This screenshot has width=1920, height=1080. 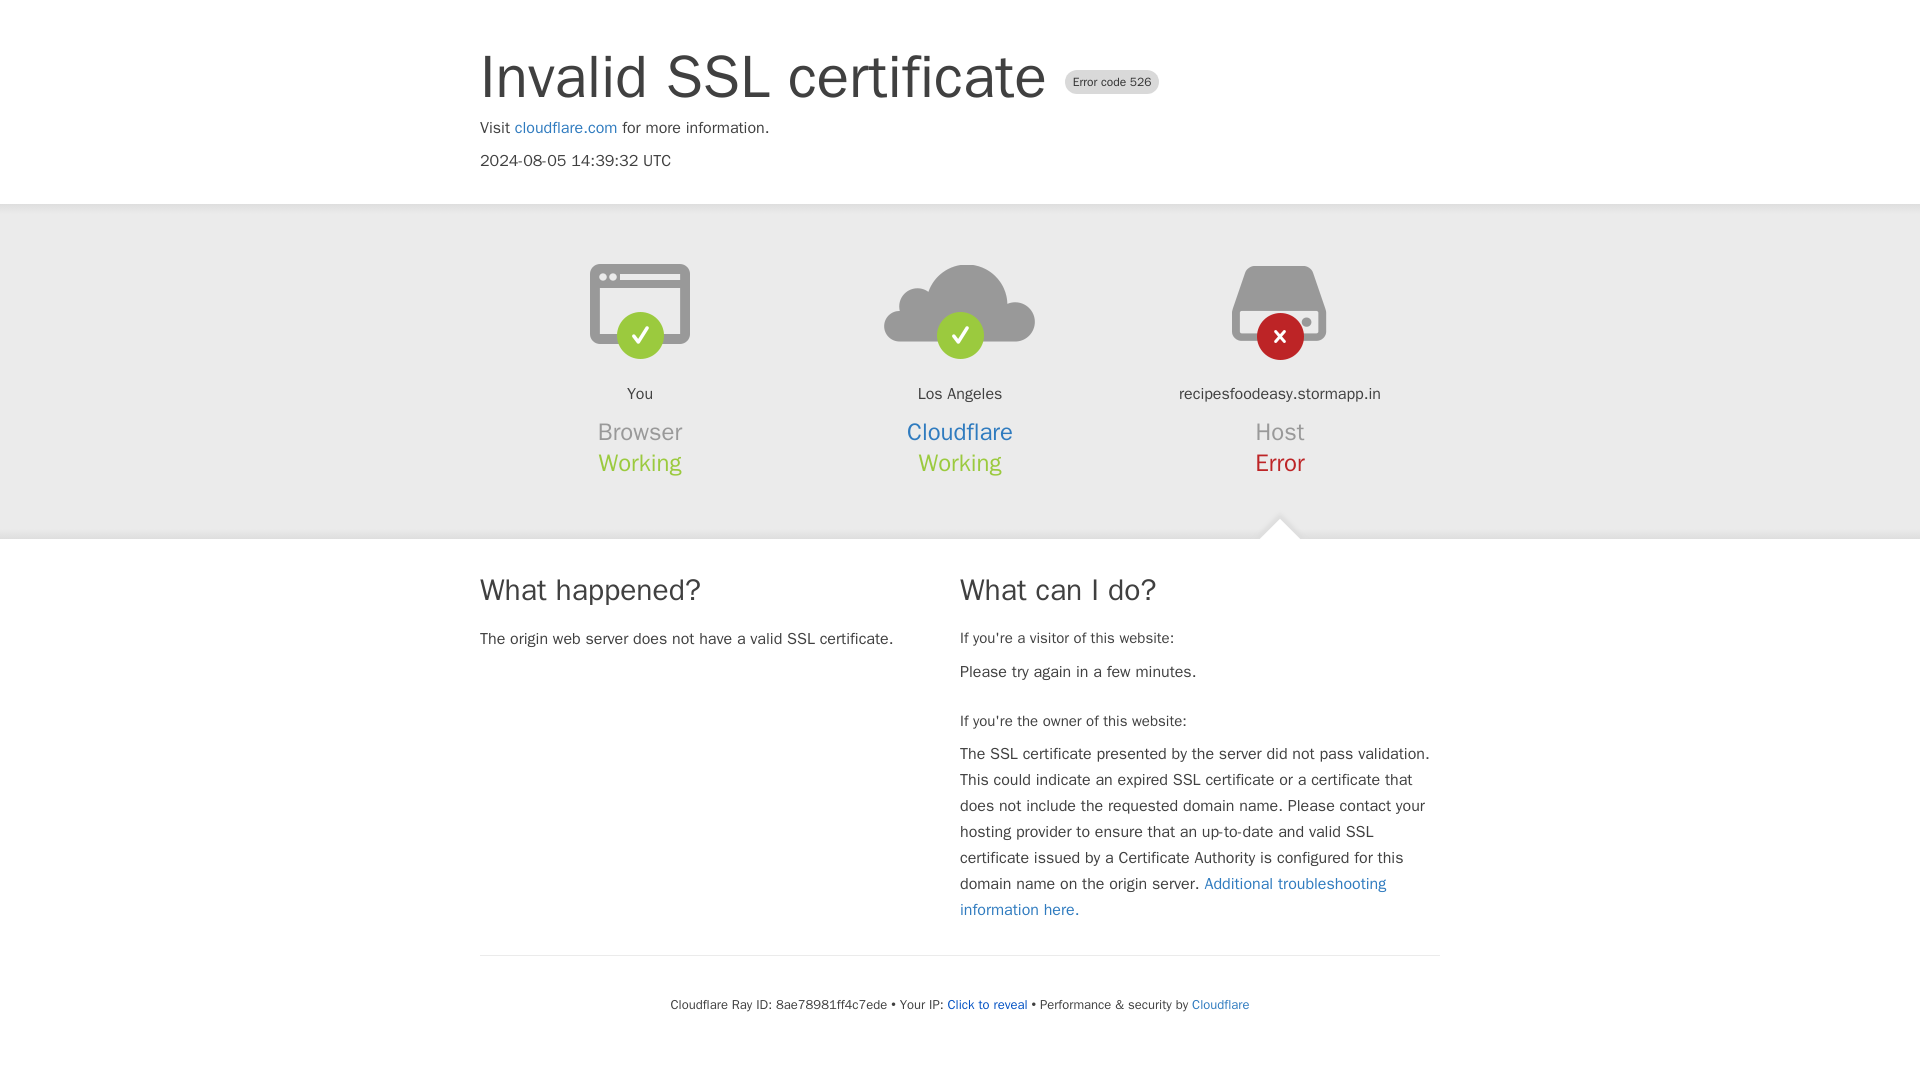 What do you see at coordinates (1220, 1004) in the screenshot?
I see `Cloudflare` at bounding box center [1220, 1004].